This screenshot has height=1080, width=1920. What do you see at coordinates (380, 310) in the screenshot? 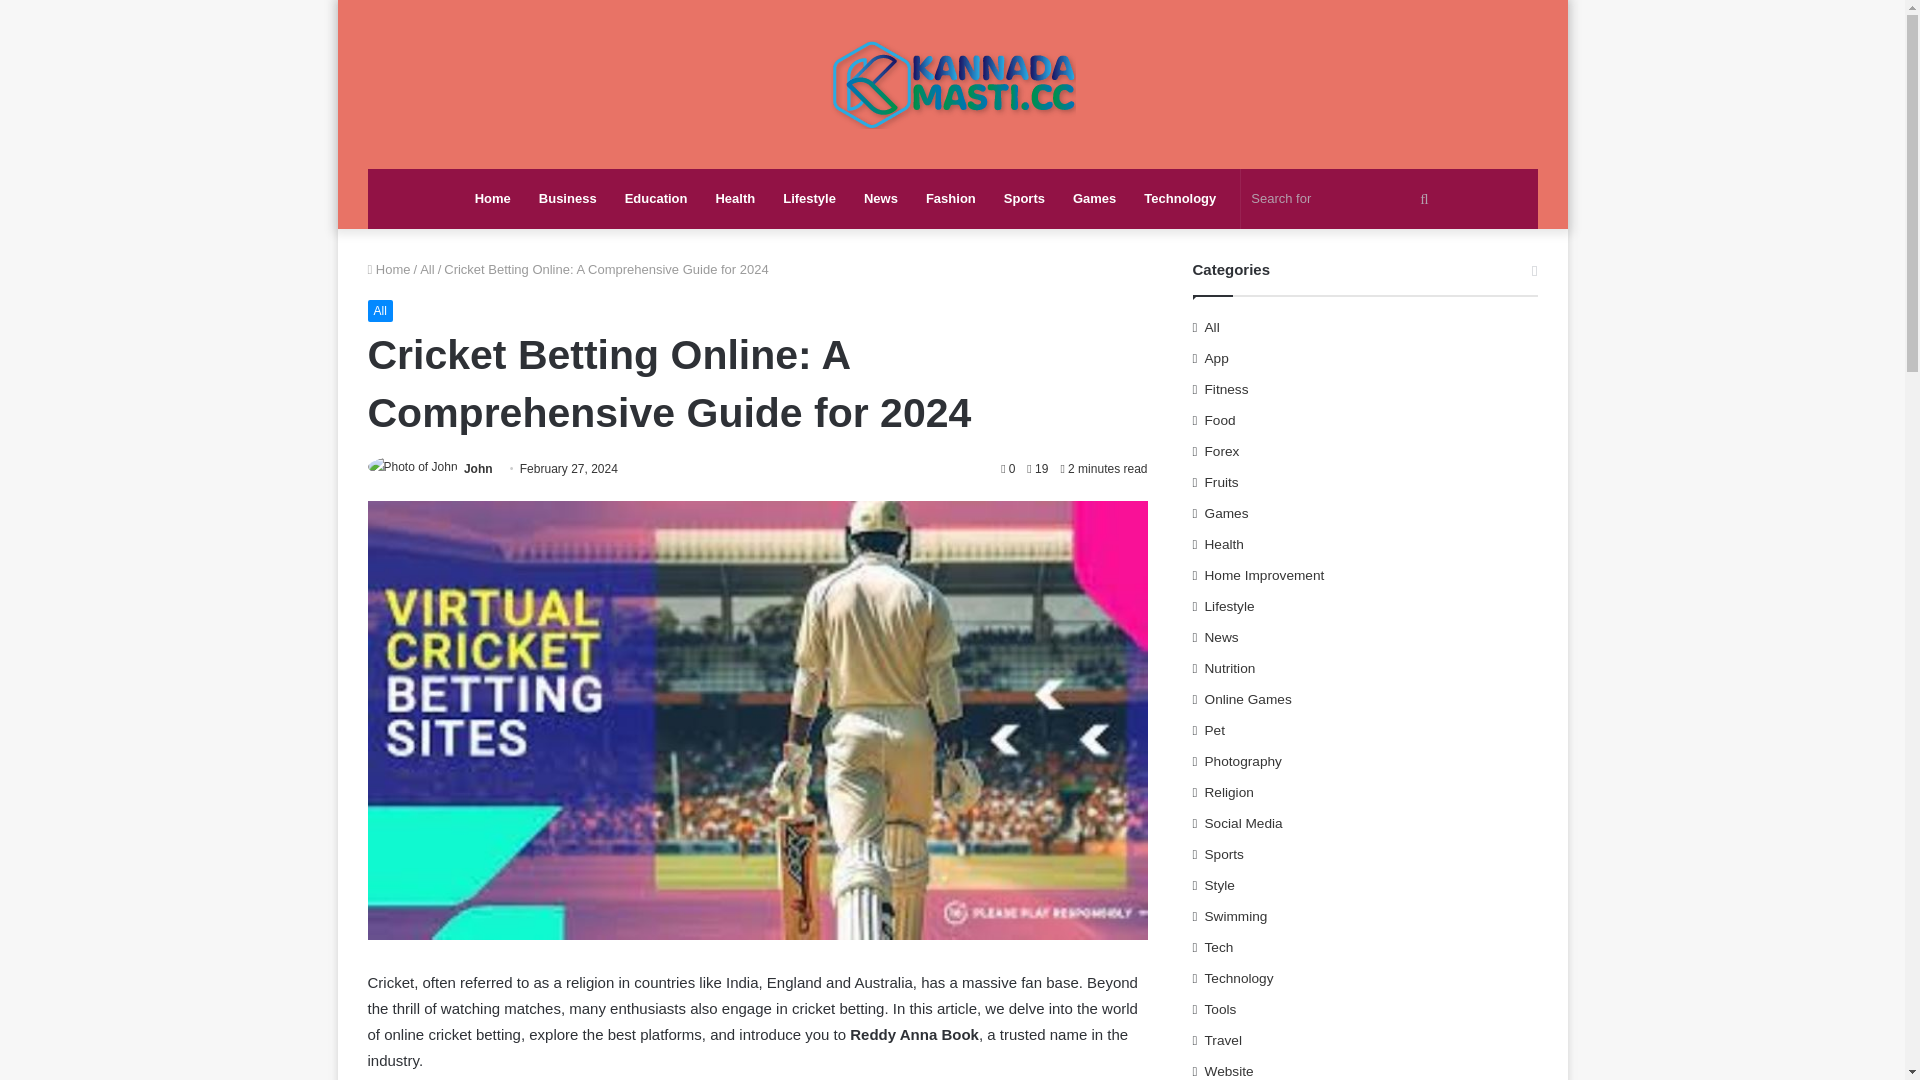
I see `All` at bounding box center [380, 310].